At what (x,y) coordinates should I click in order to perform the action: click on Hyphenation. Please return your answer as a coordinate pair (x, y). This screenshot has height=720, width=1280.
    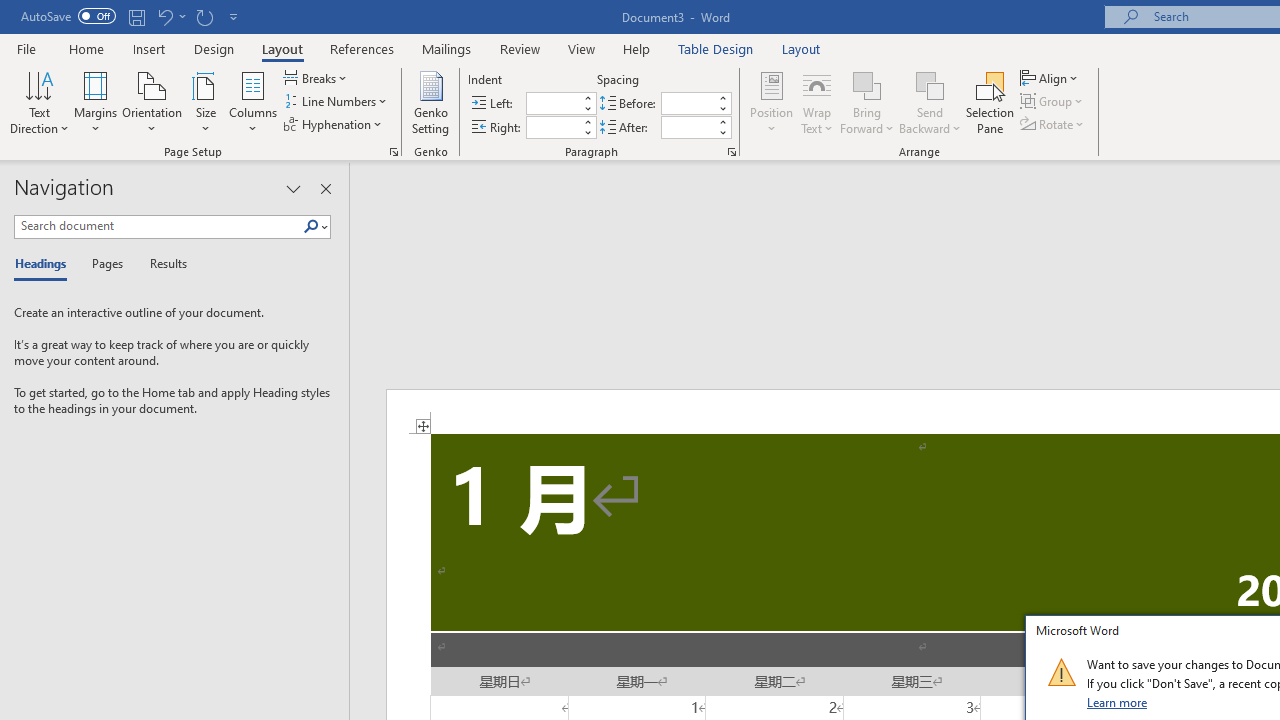
    Looking at the image, I should click on (334, 124).